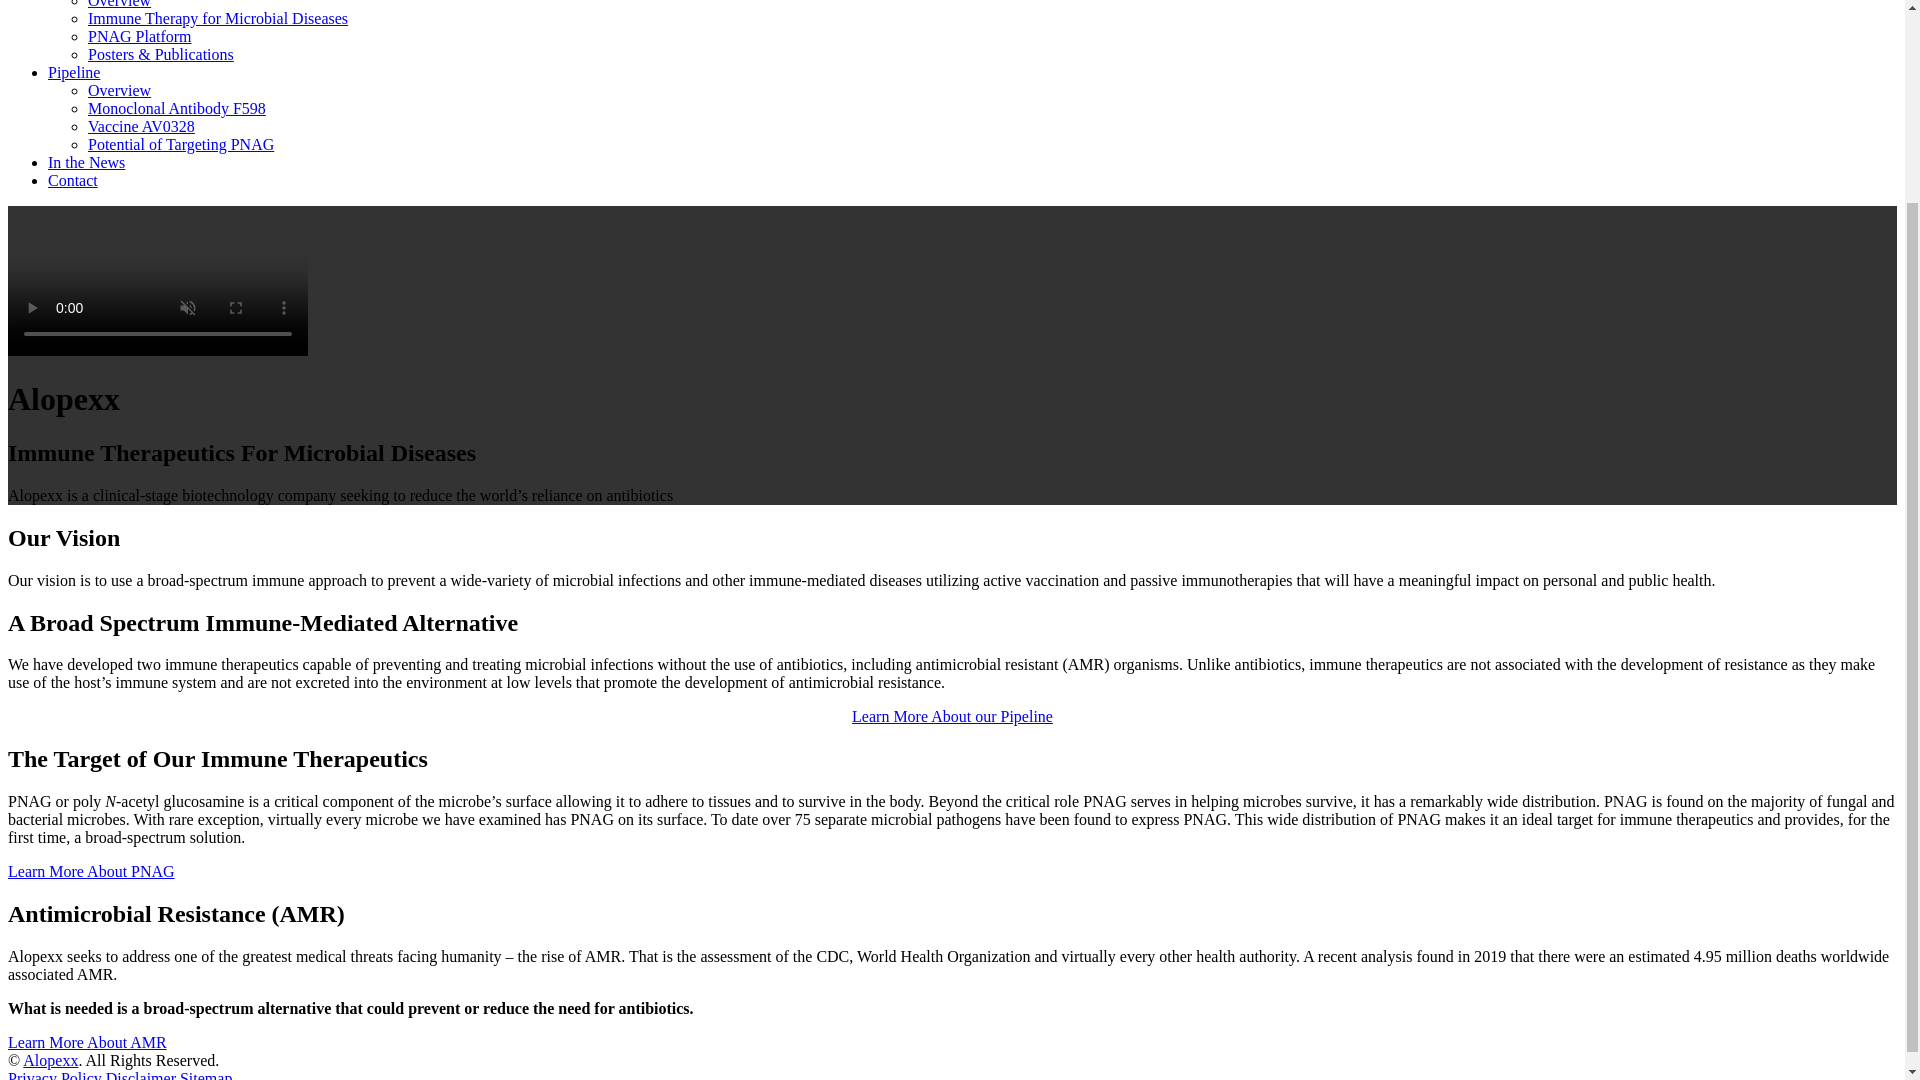 This screenshot has width=1920, height=1080. Describe the element at coordinates (87, 1042) in the screenshot. I see `Learn More About AMR` at that location.